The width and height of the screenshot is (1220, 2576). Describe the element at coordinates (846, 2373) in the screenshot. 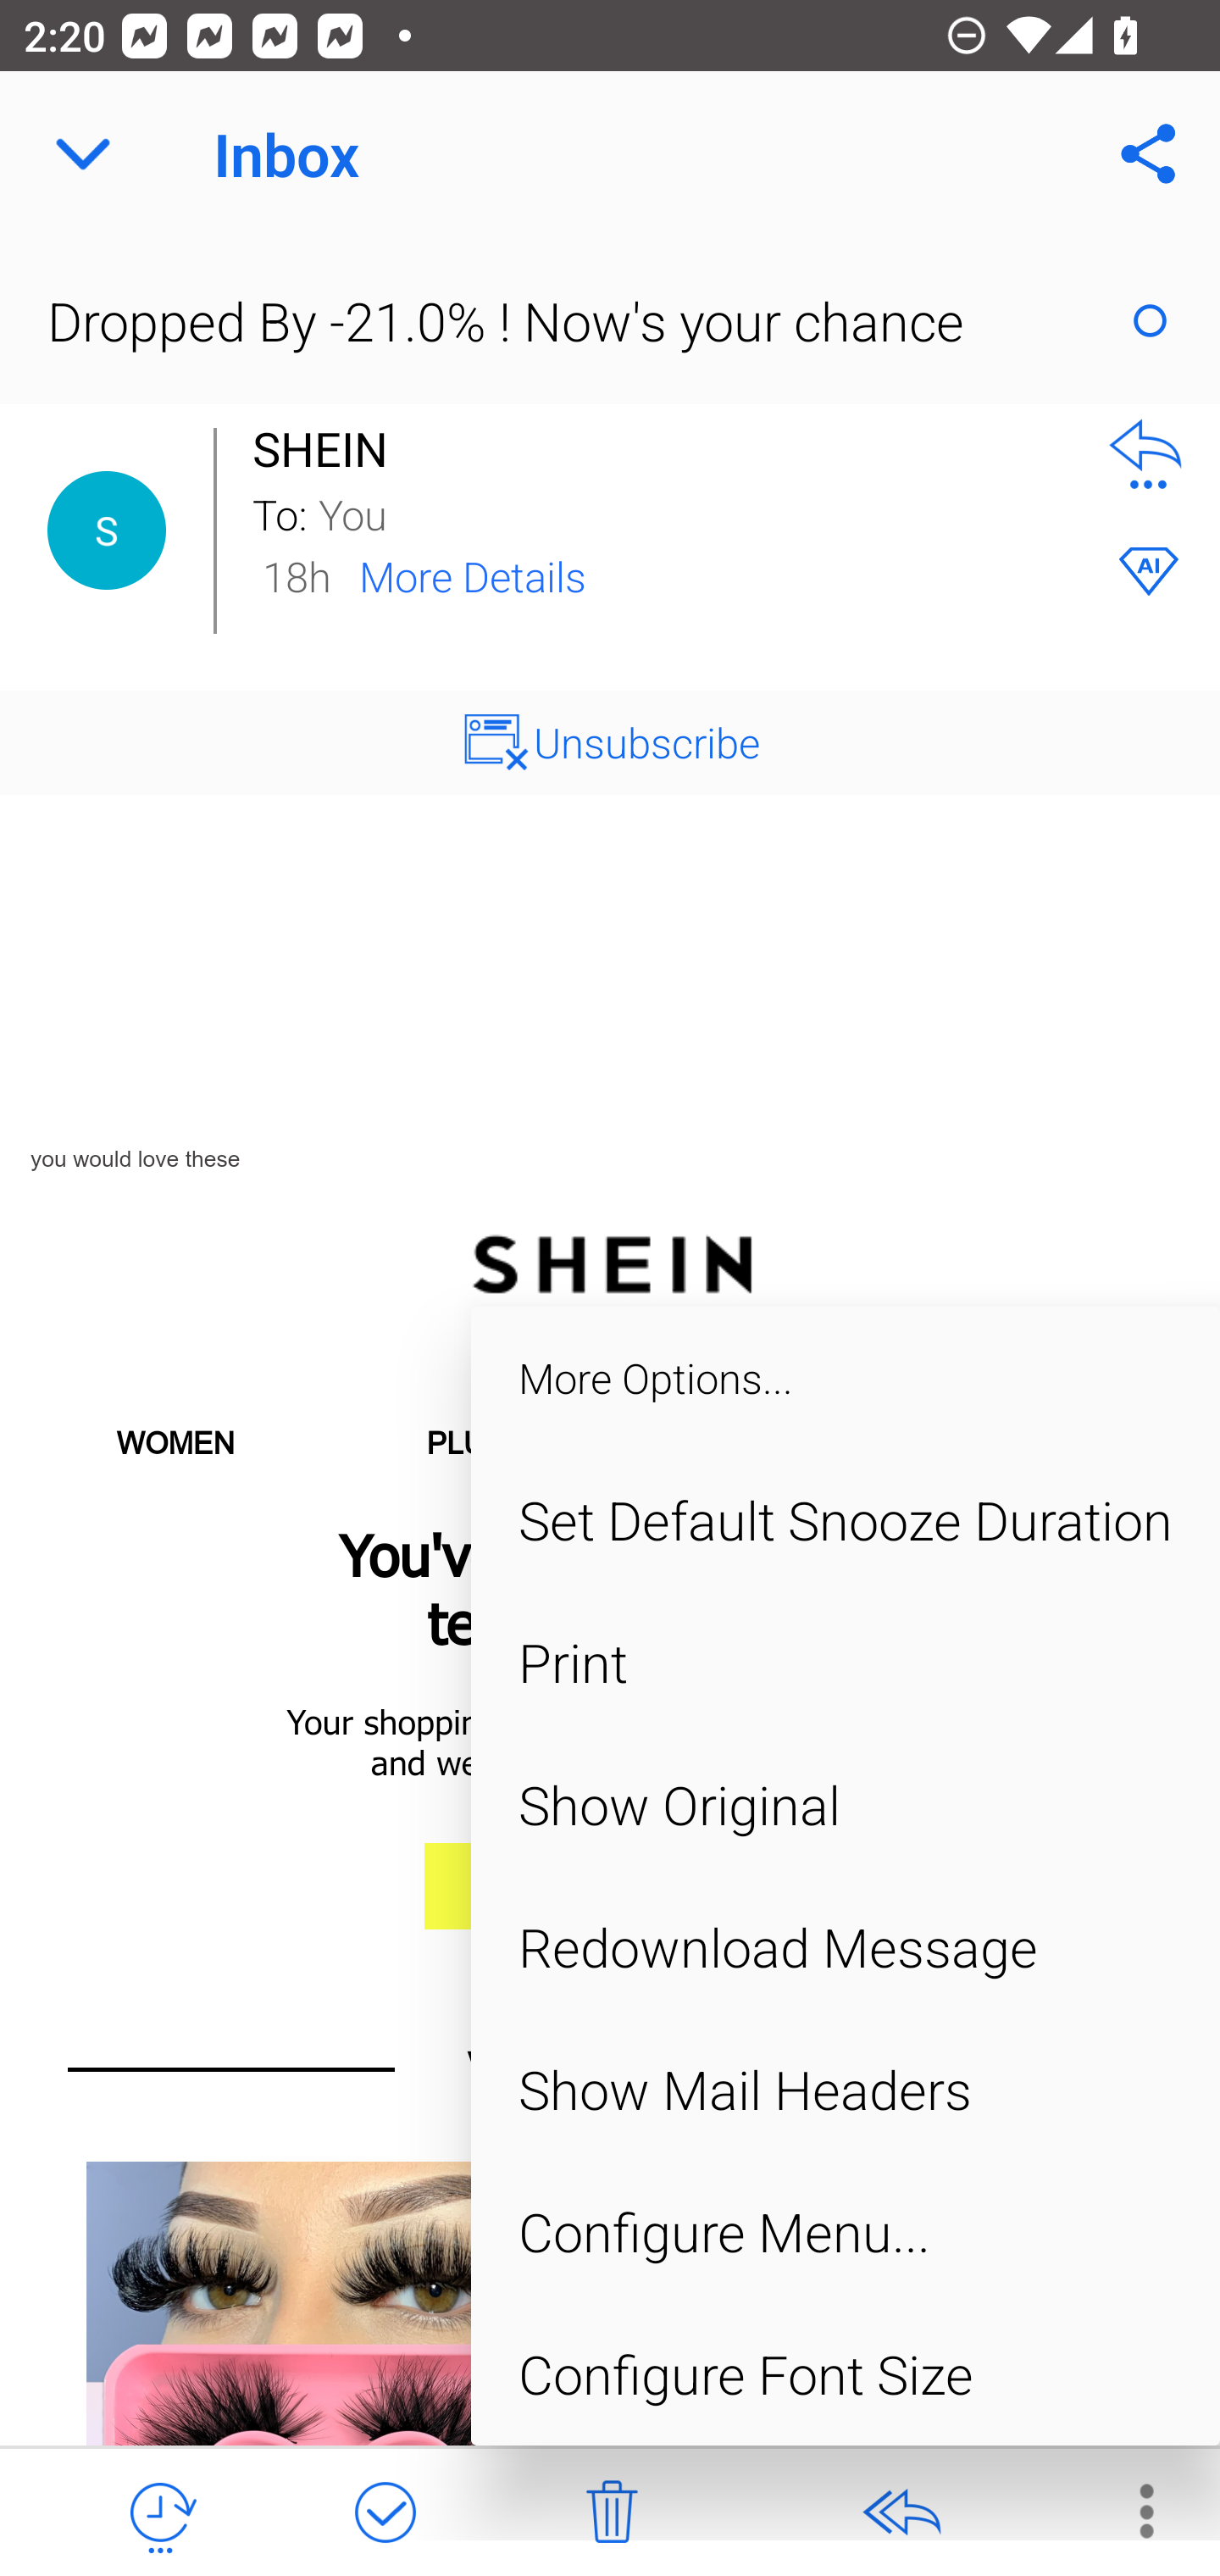

I see `Configure Font Size` at that location.